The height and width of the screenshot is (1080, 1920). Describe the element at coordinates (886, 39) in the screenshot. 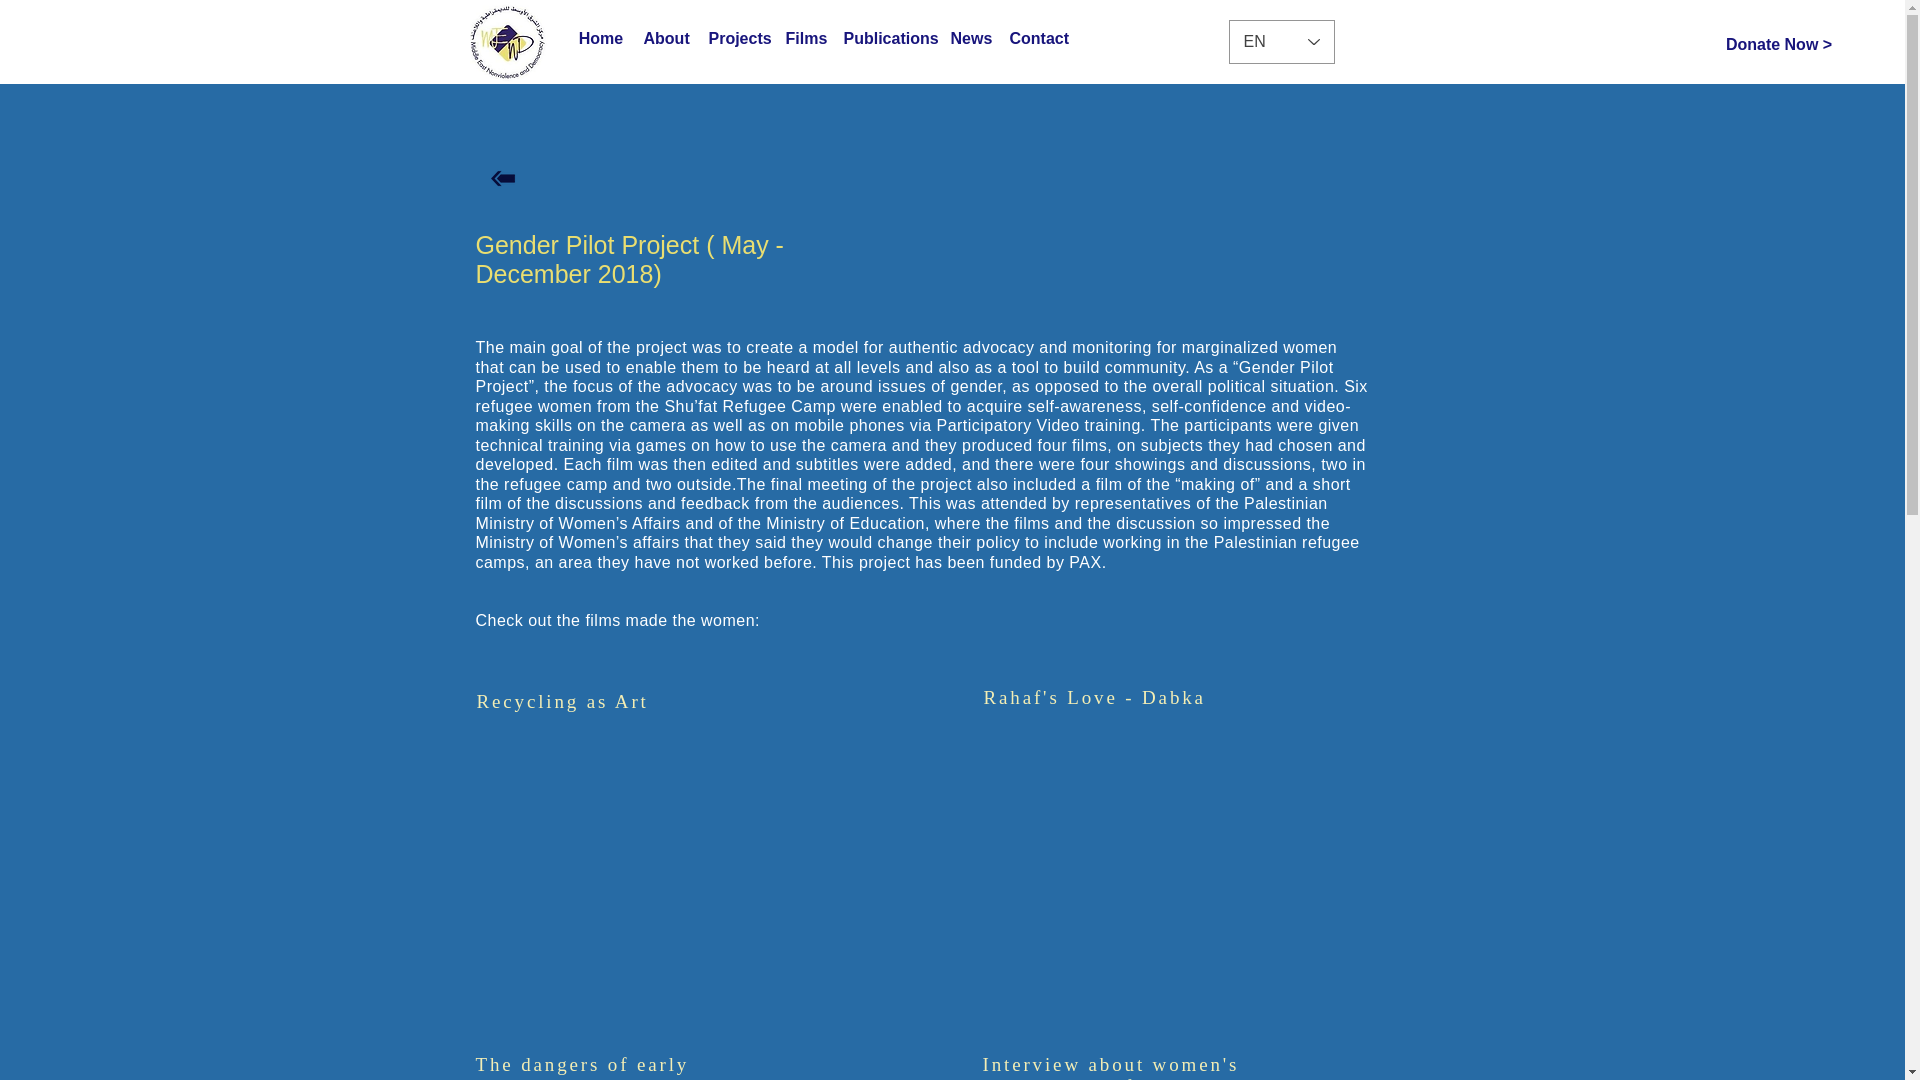

I see `Publications` at that location.